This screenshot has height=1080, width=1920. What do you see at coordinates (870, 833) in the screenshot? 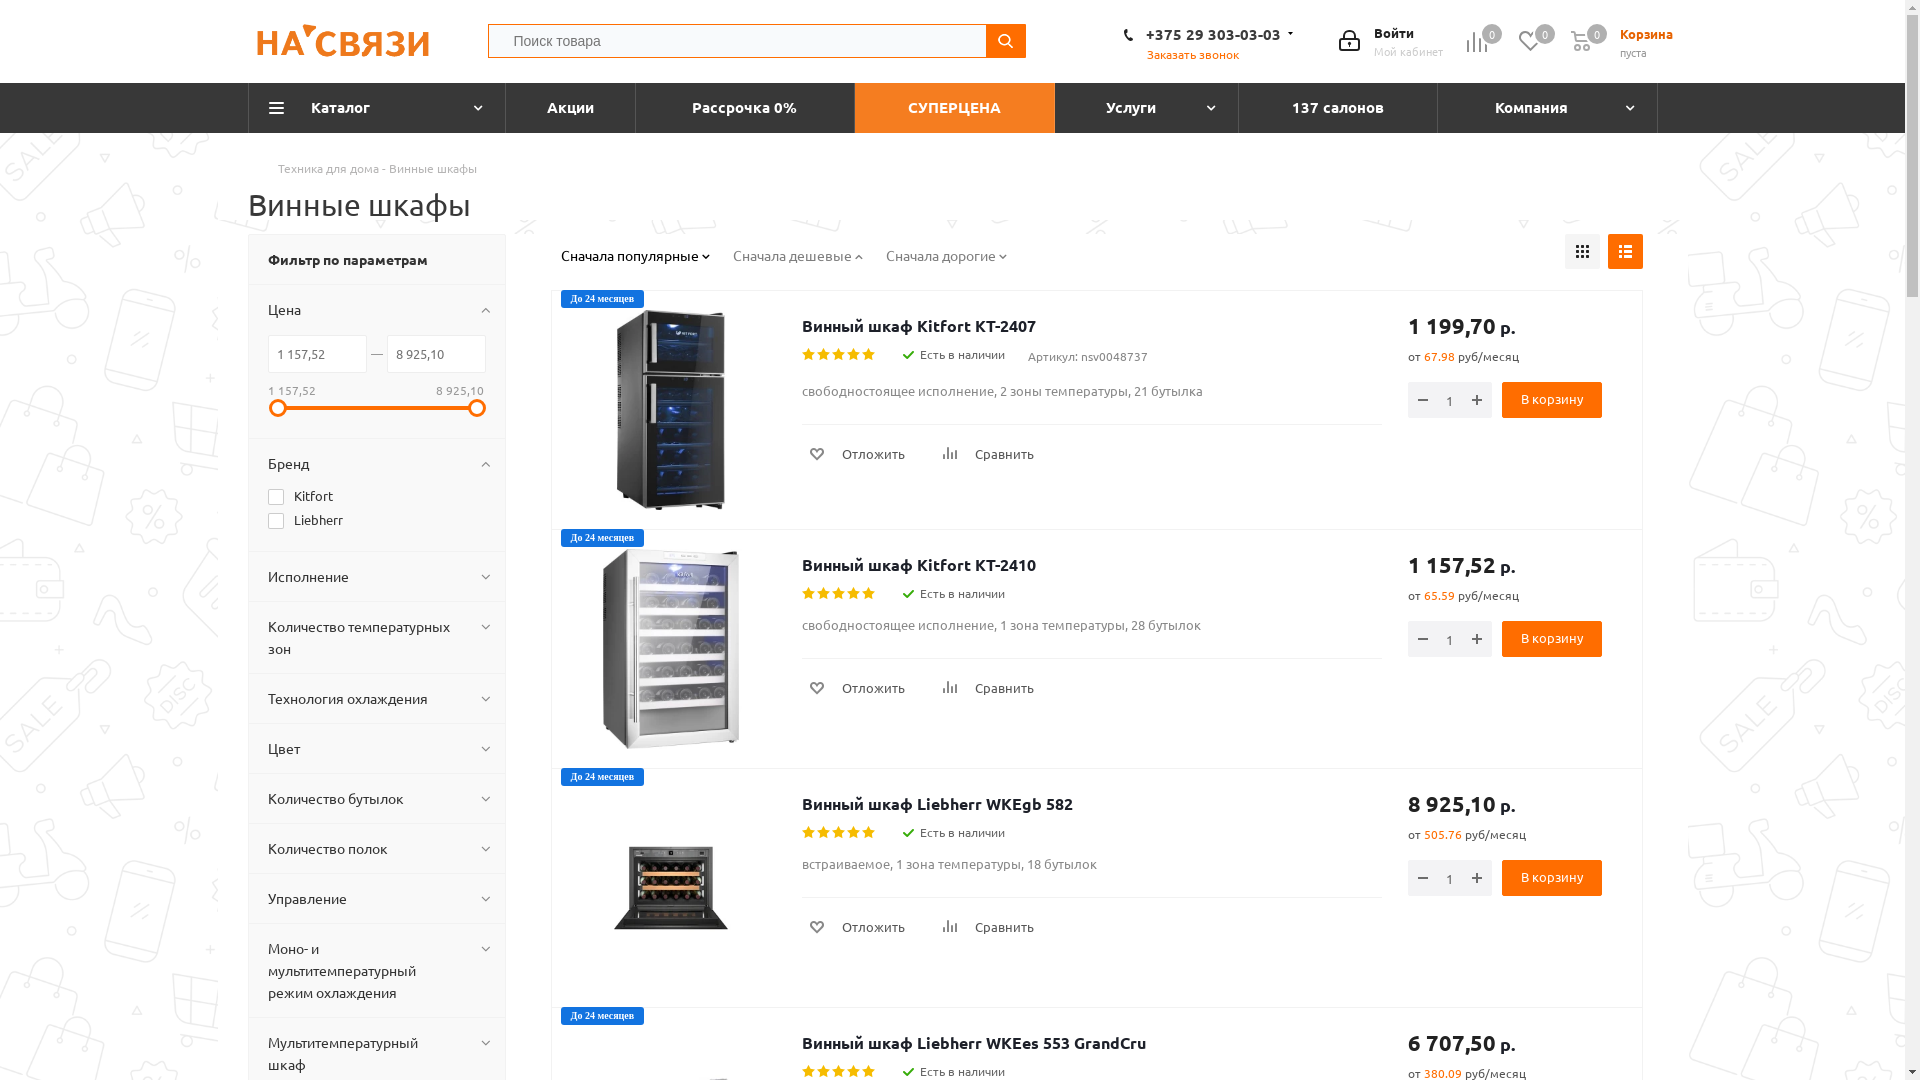
I see `5` at bounding box center [870, 833].